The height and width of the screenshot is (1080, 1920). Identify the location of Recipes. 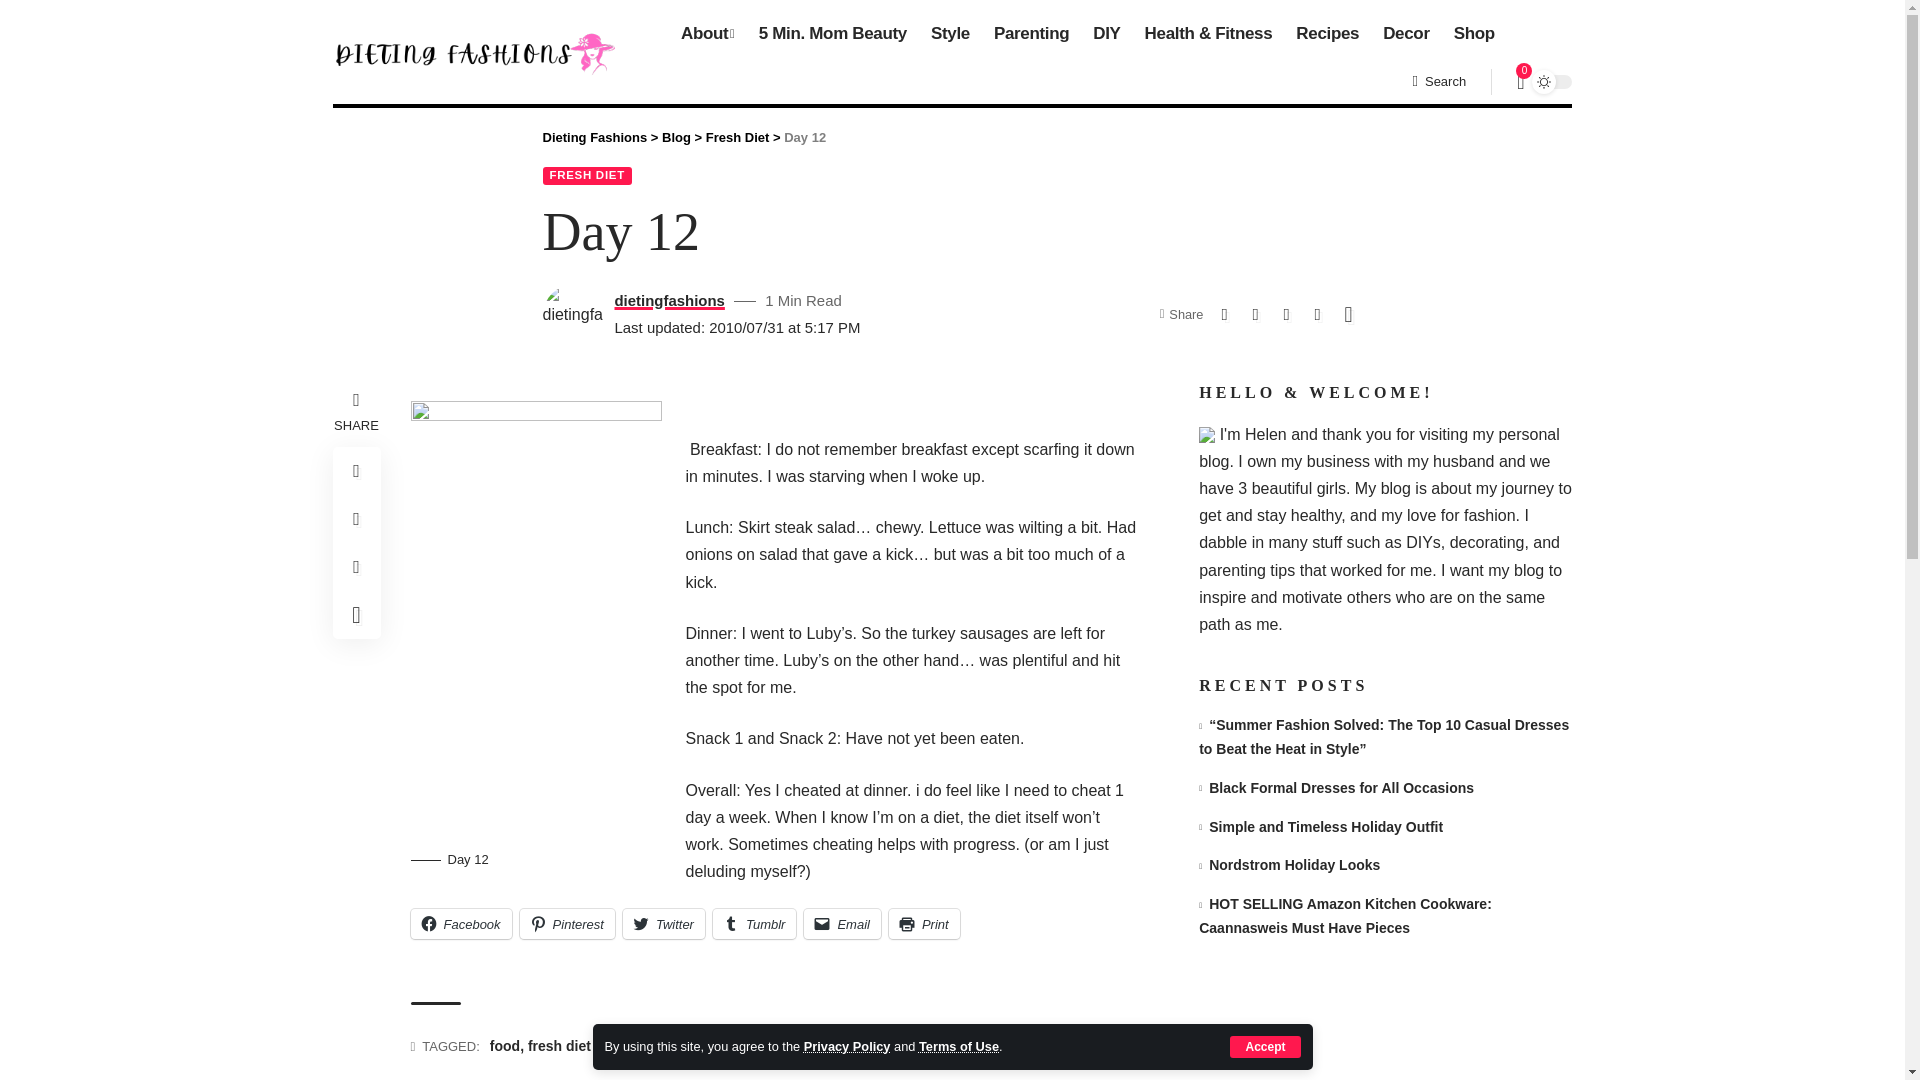
(1327, 34).